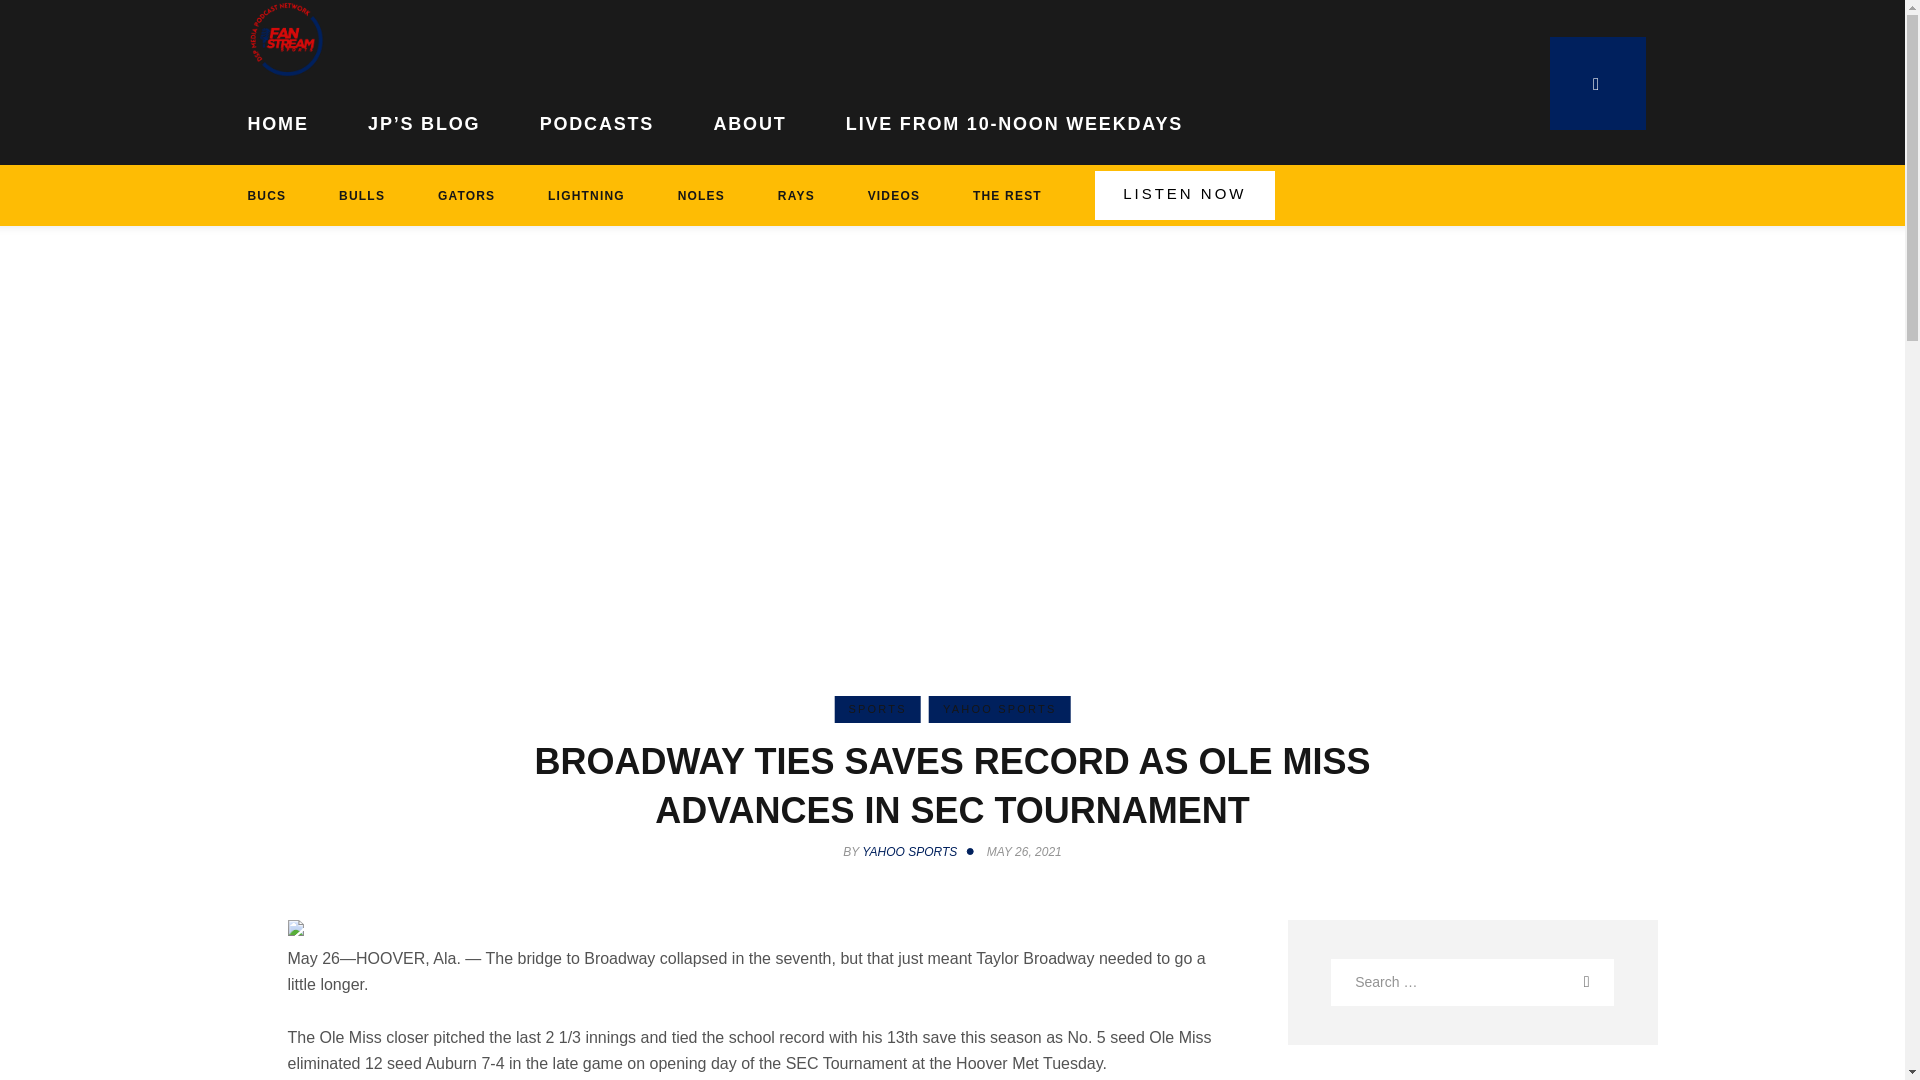  I want to click on RAYS, so click(795, 195).